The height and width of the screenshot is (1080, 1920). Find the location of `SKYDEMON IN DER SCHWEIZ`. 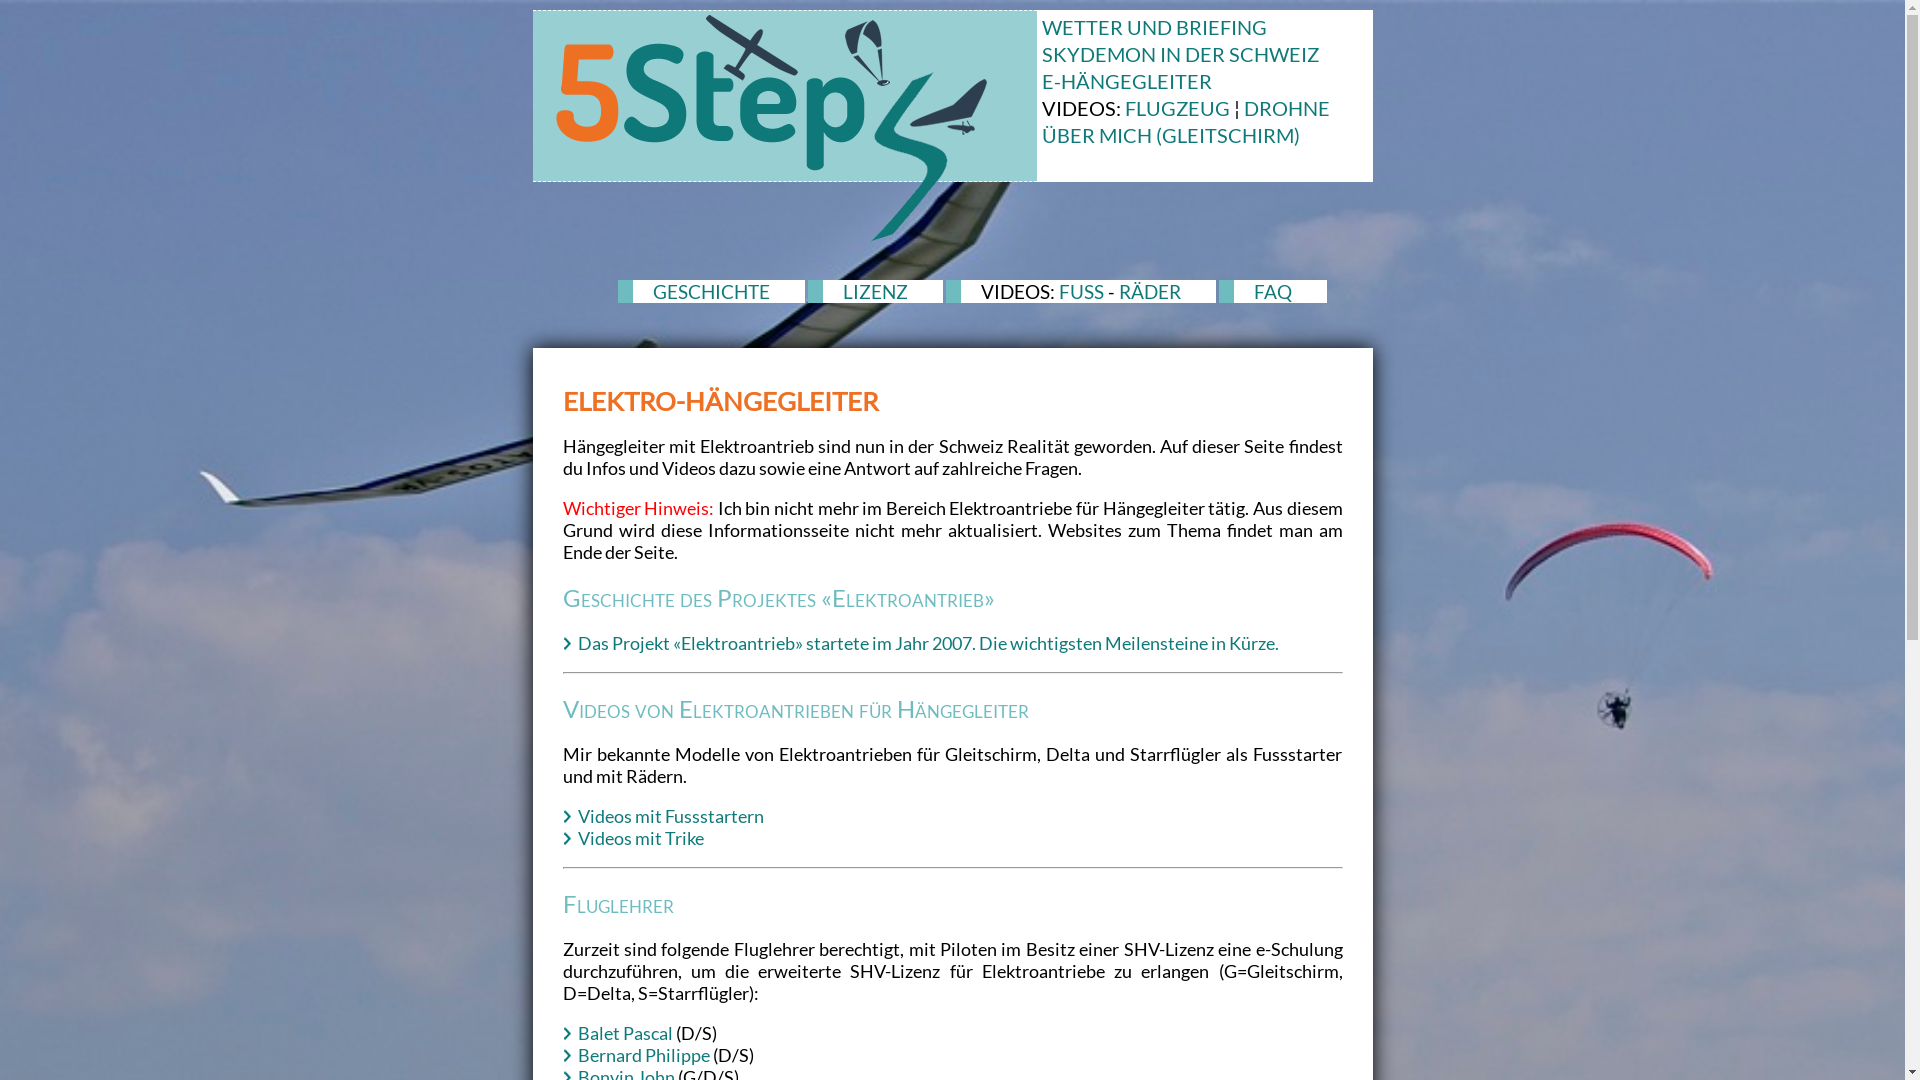

SKYDEMON IN DER SCHWEIZ is located at coordinates (1180, 54).